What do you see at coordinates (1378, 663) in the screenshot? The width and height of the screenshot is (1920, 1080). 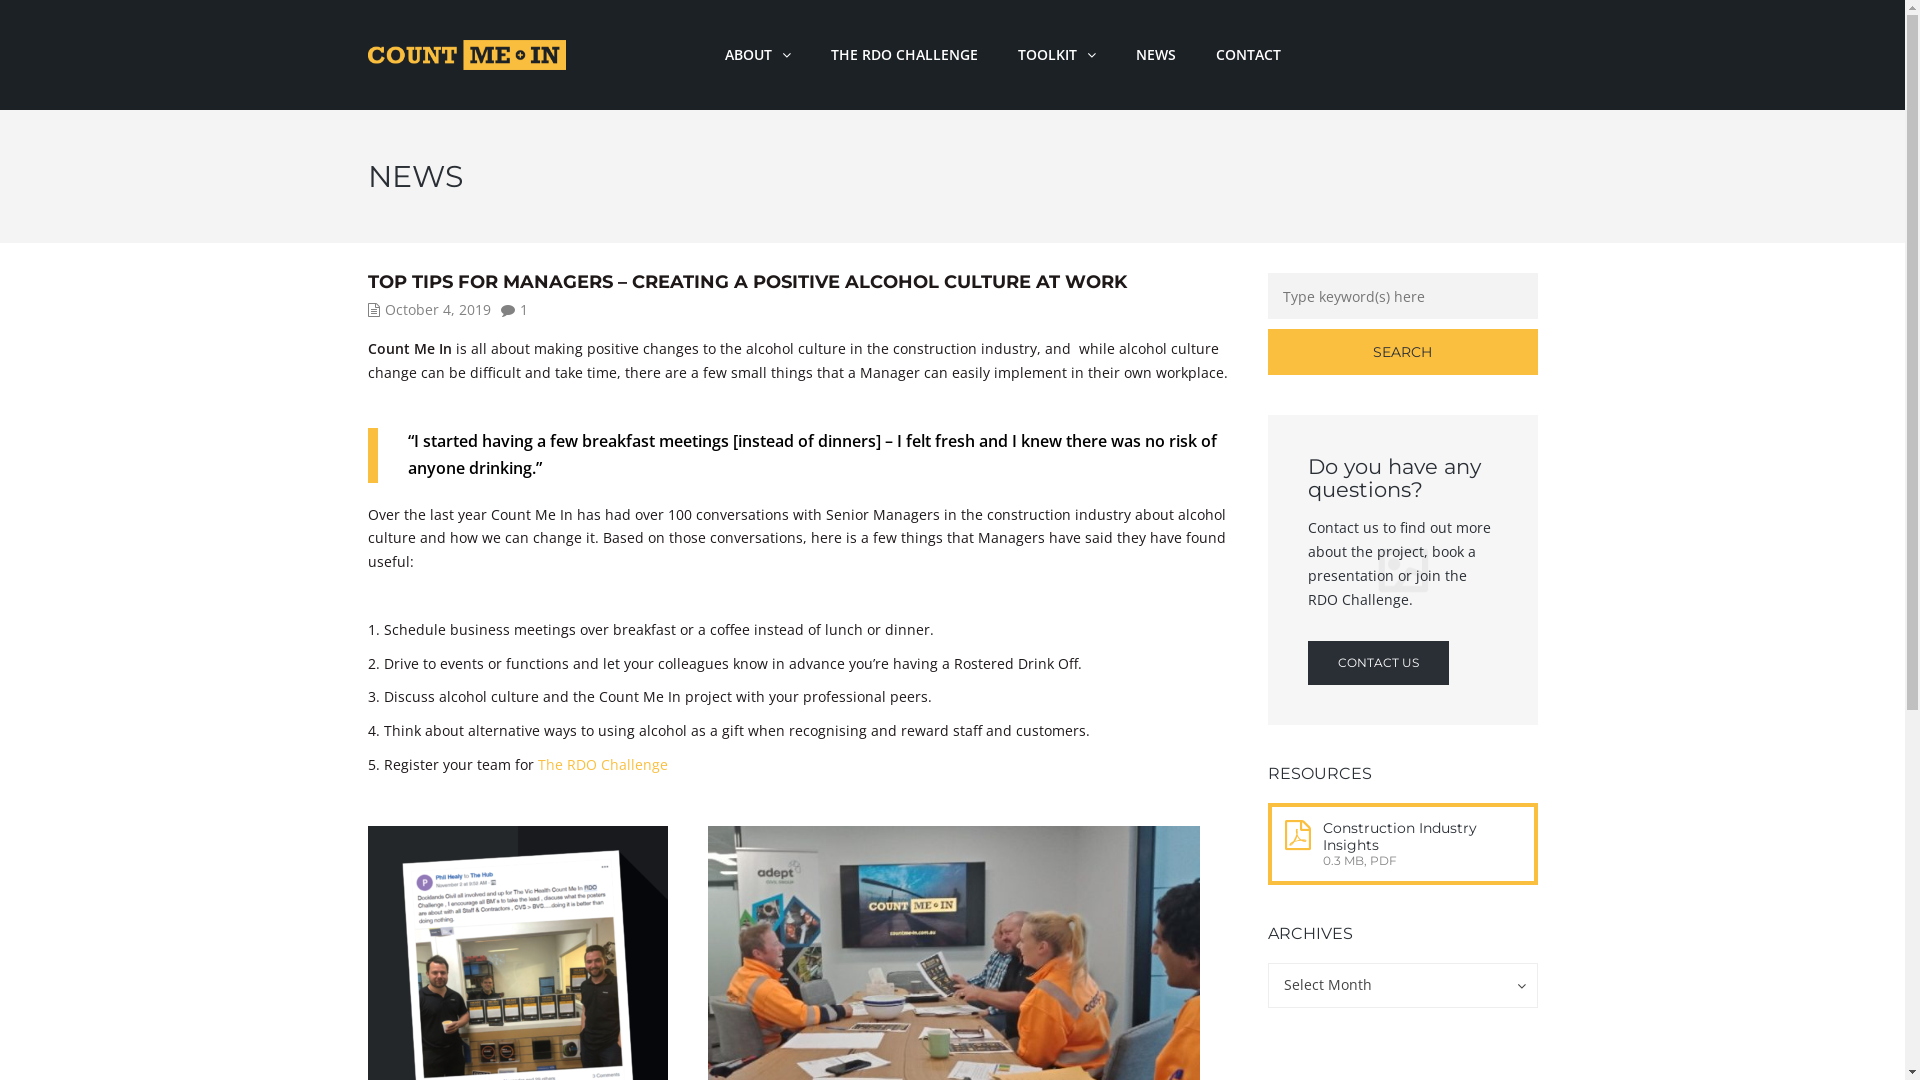 I see `CONTACT US` at bounding box center [1378, 663].